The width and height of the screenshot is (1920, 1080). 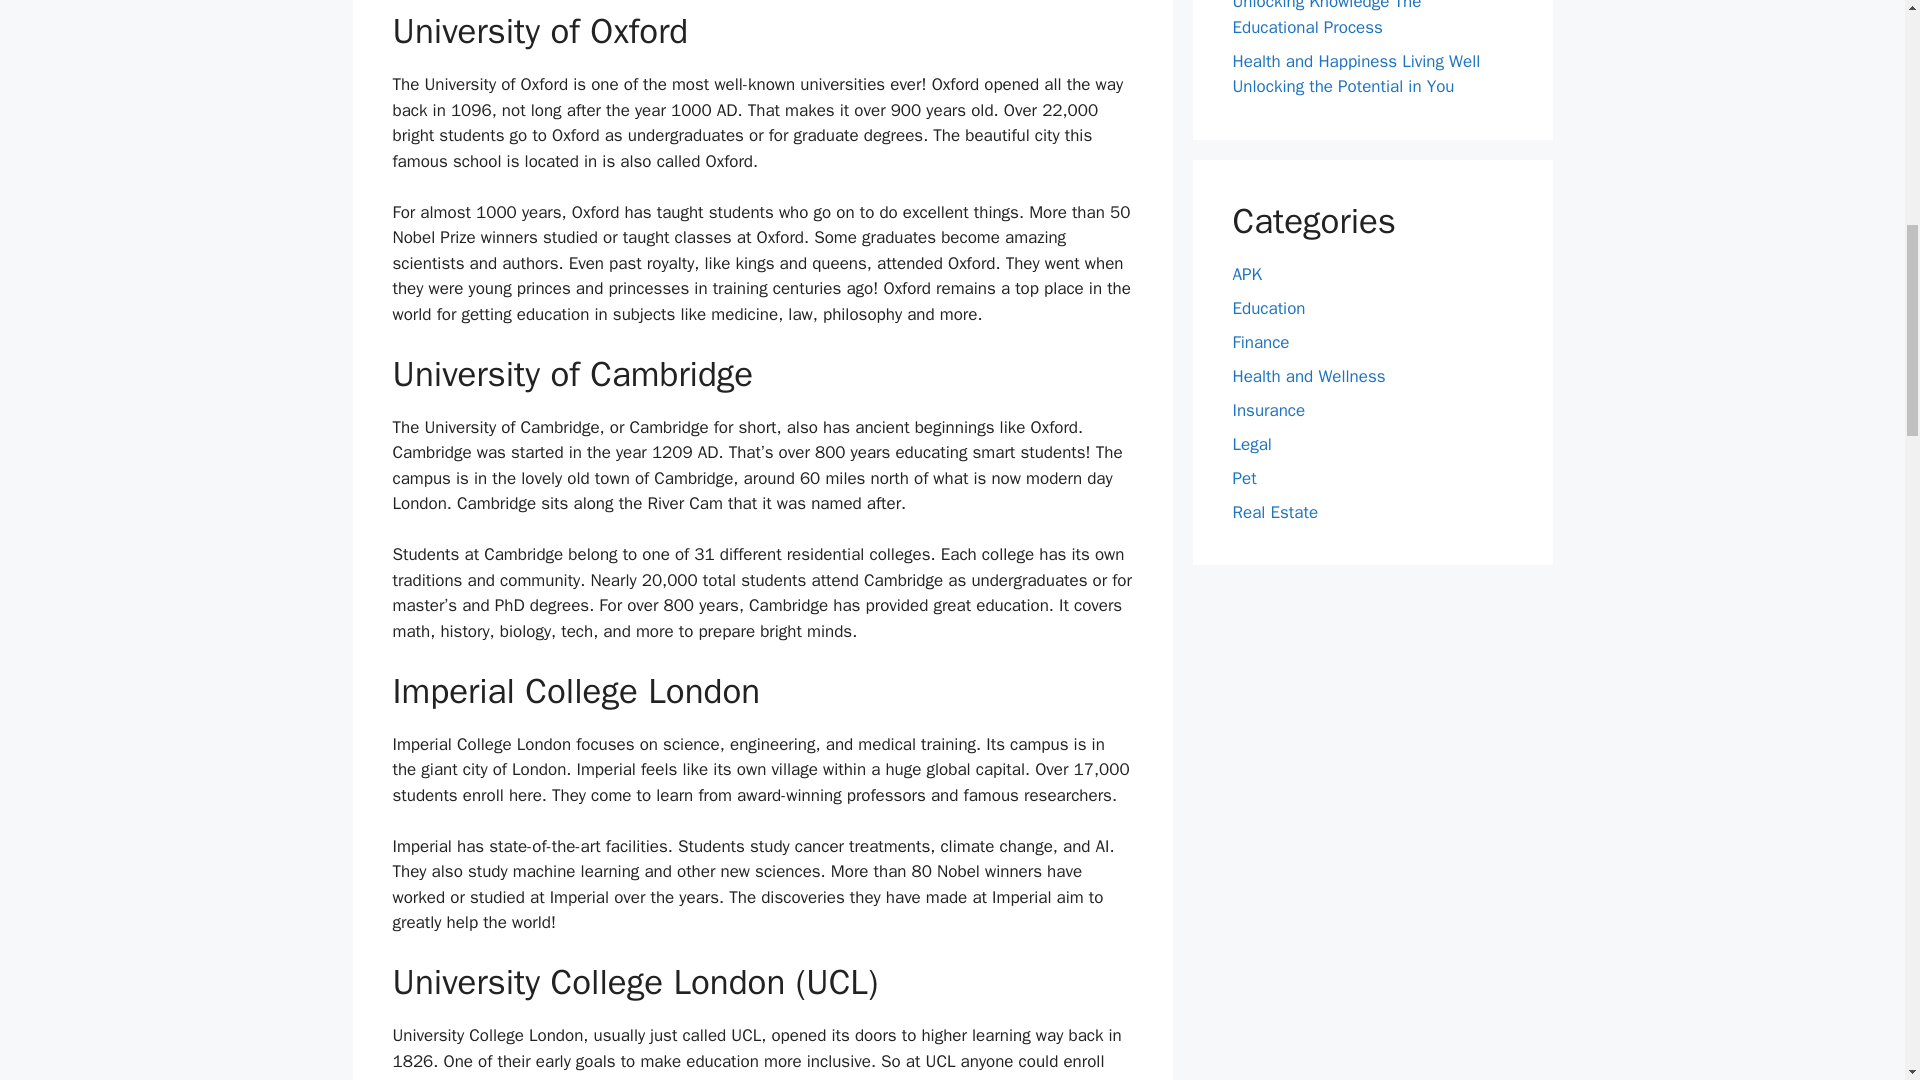 What do you see at coordinates (1274, 512) in the screenshot?
I see `Real Estate` at bounding box center [1274, 512].